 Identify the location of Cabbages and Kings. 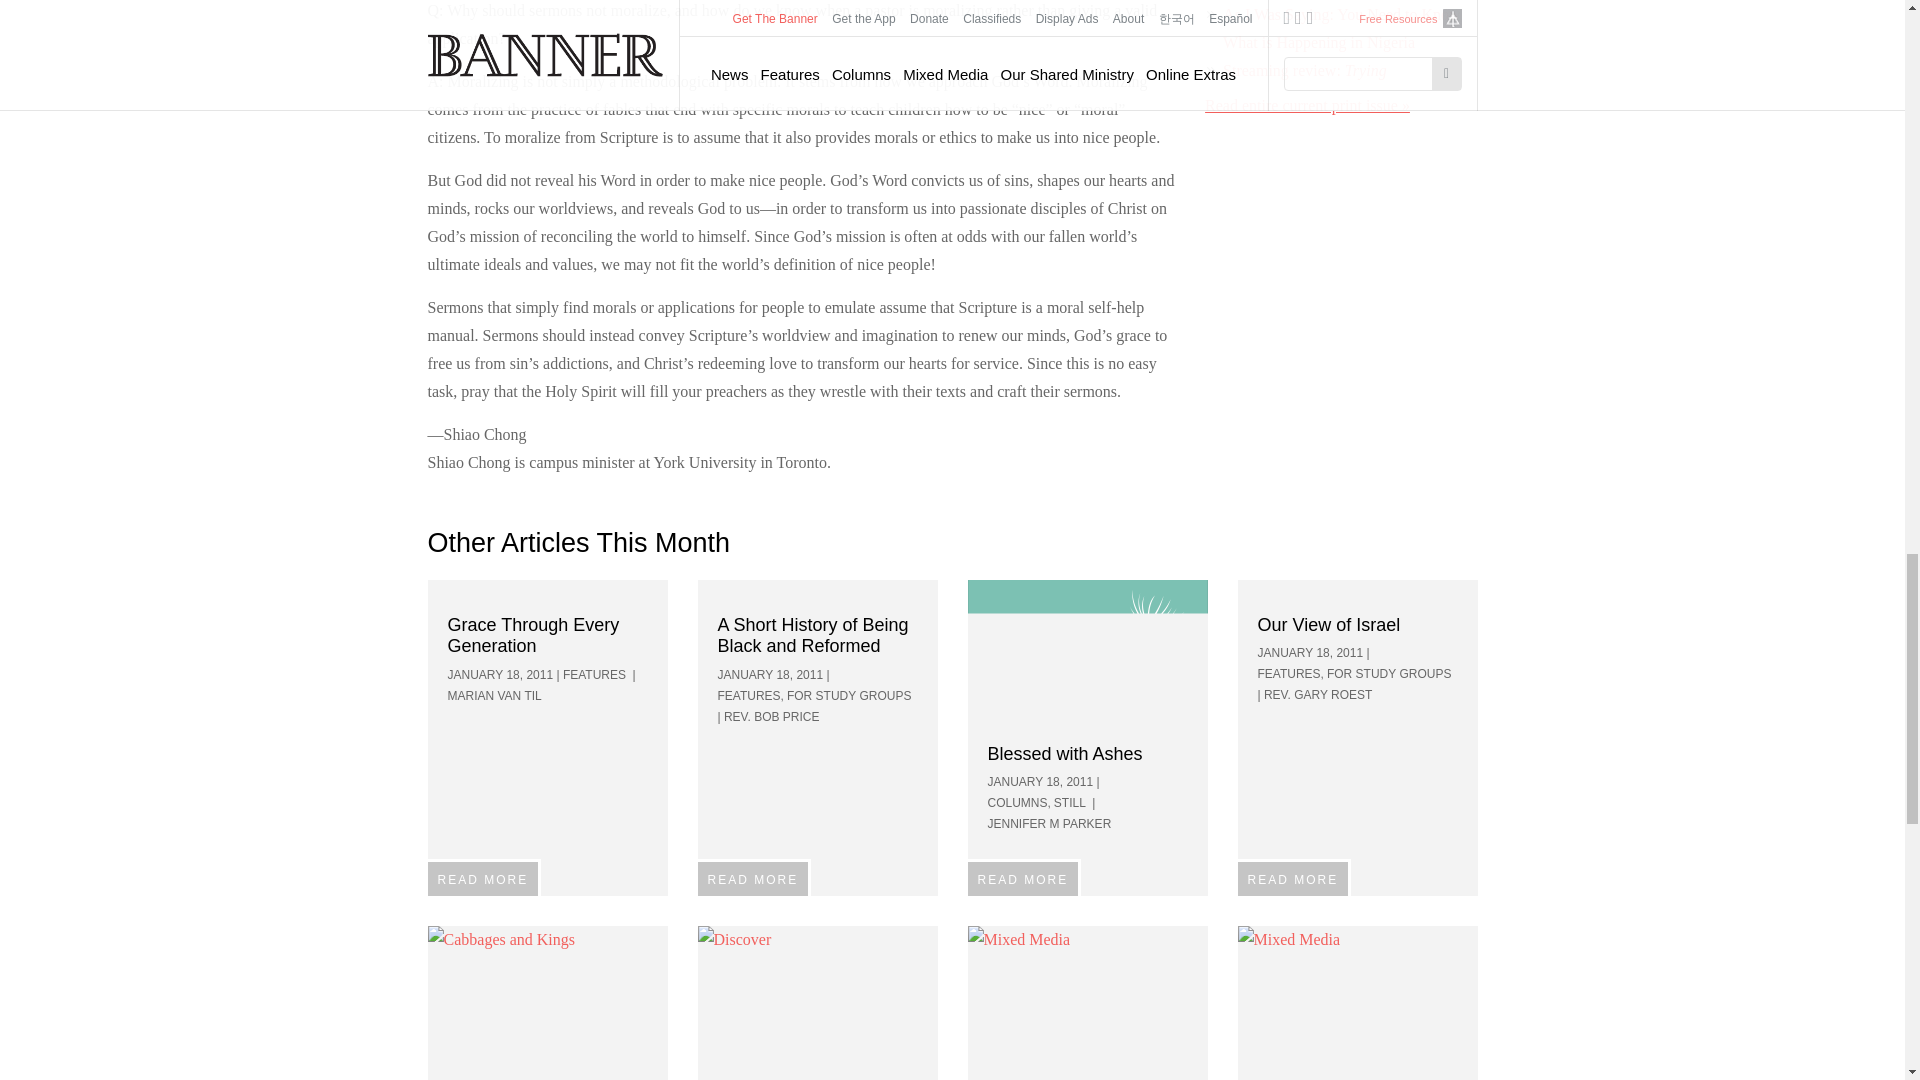
(548, 1000).